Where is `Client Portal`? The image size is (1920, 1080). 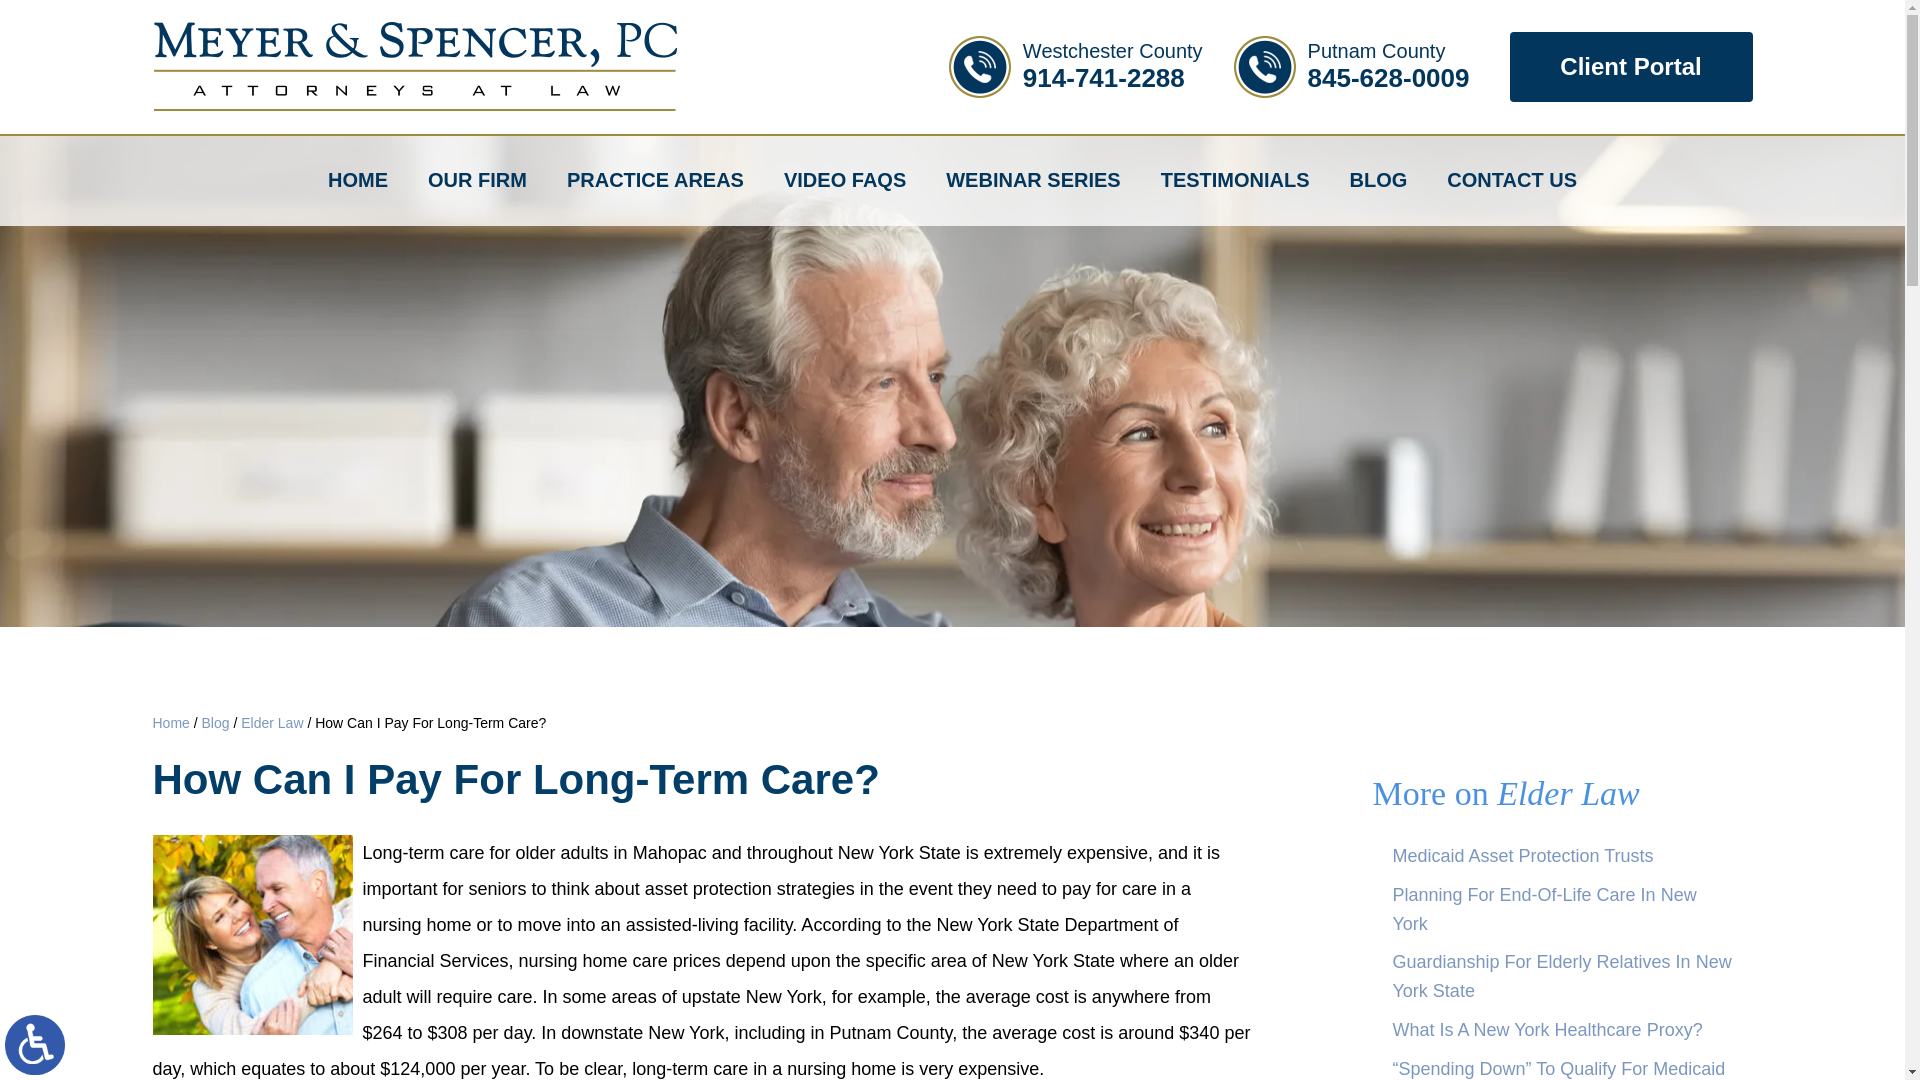
Client Portal is located at coordinates (35, 1044).